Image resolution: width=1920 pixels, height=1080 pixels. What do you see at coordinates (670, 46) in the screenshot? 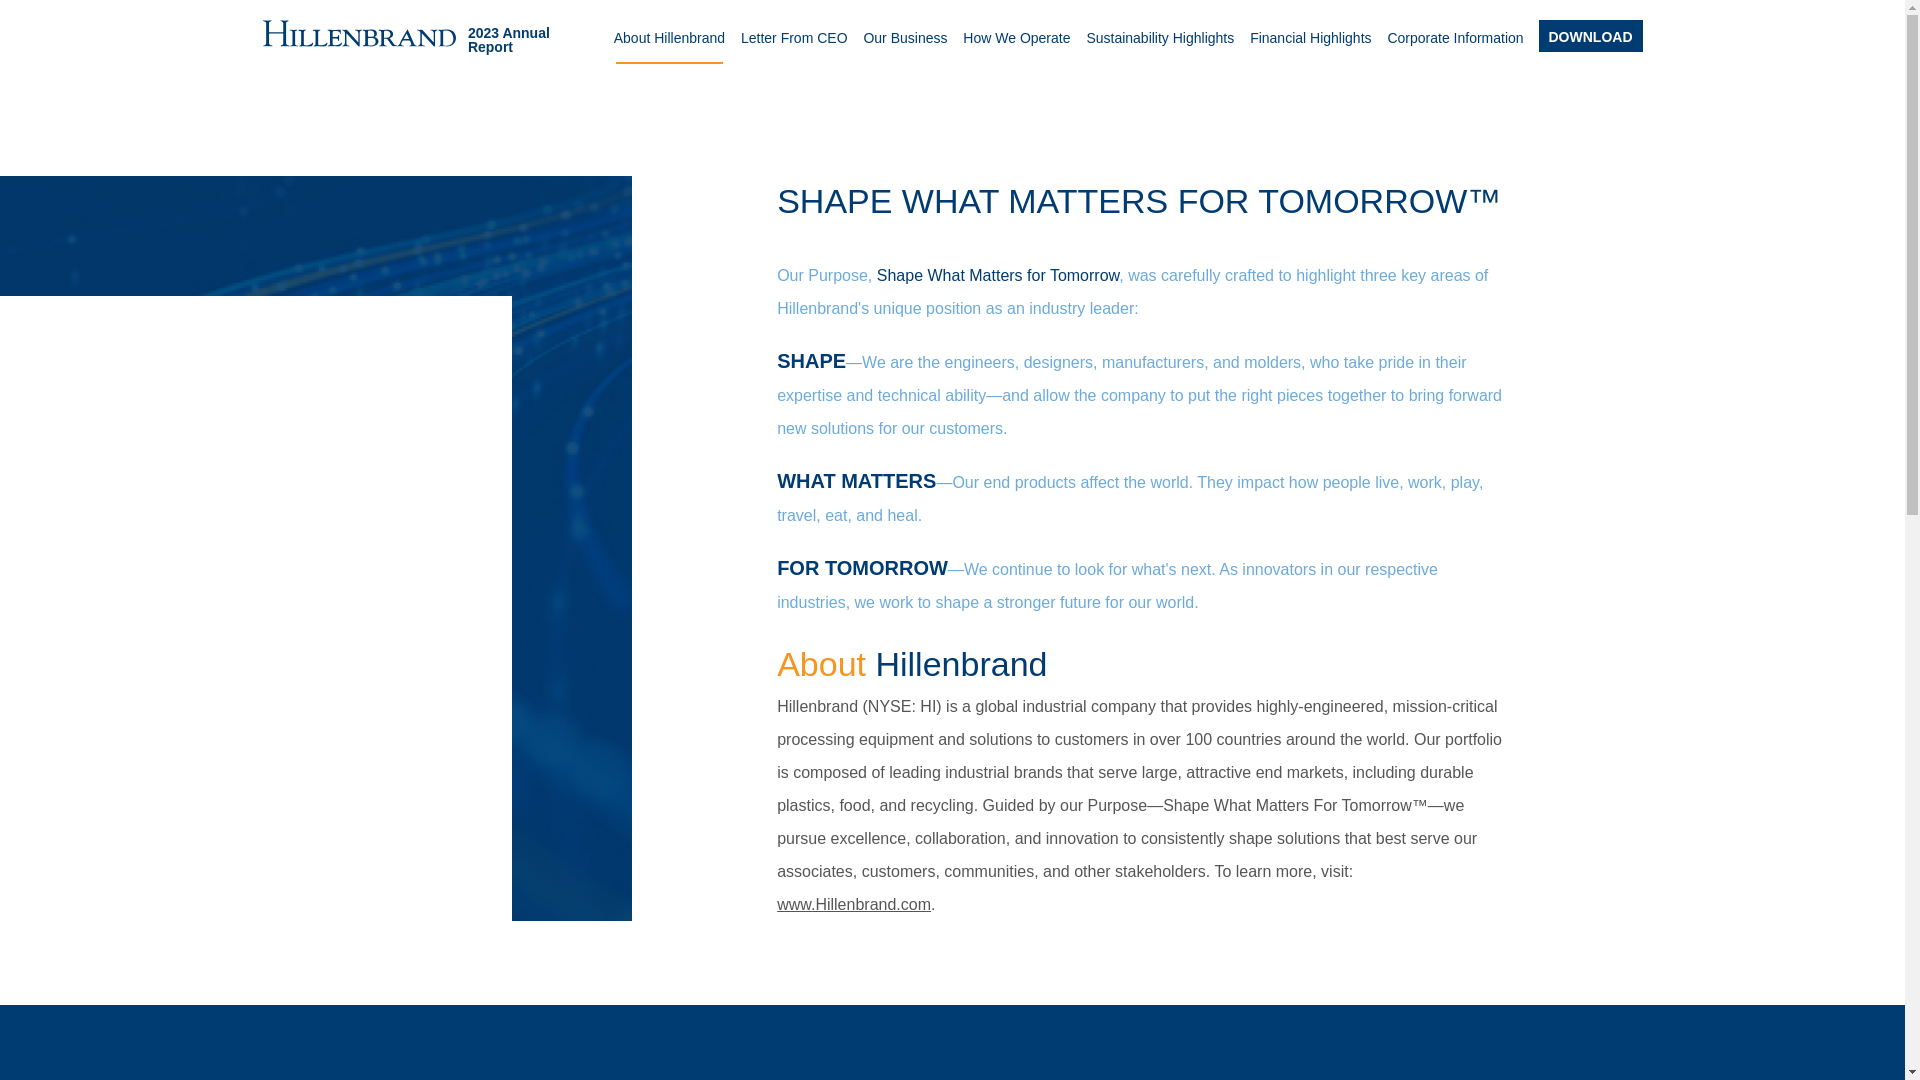
I see `About Hillenbrand` at bounding box center [670, 46].